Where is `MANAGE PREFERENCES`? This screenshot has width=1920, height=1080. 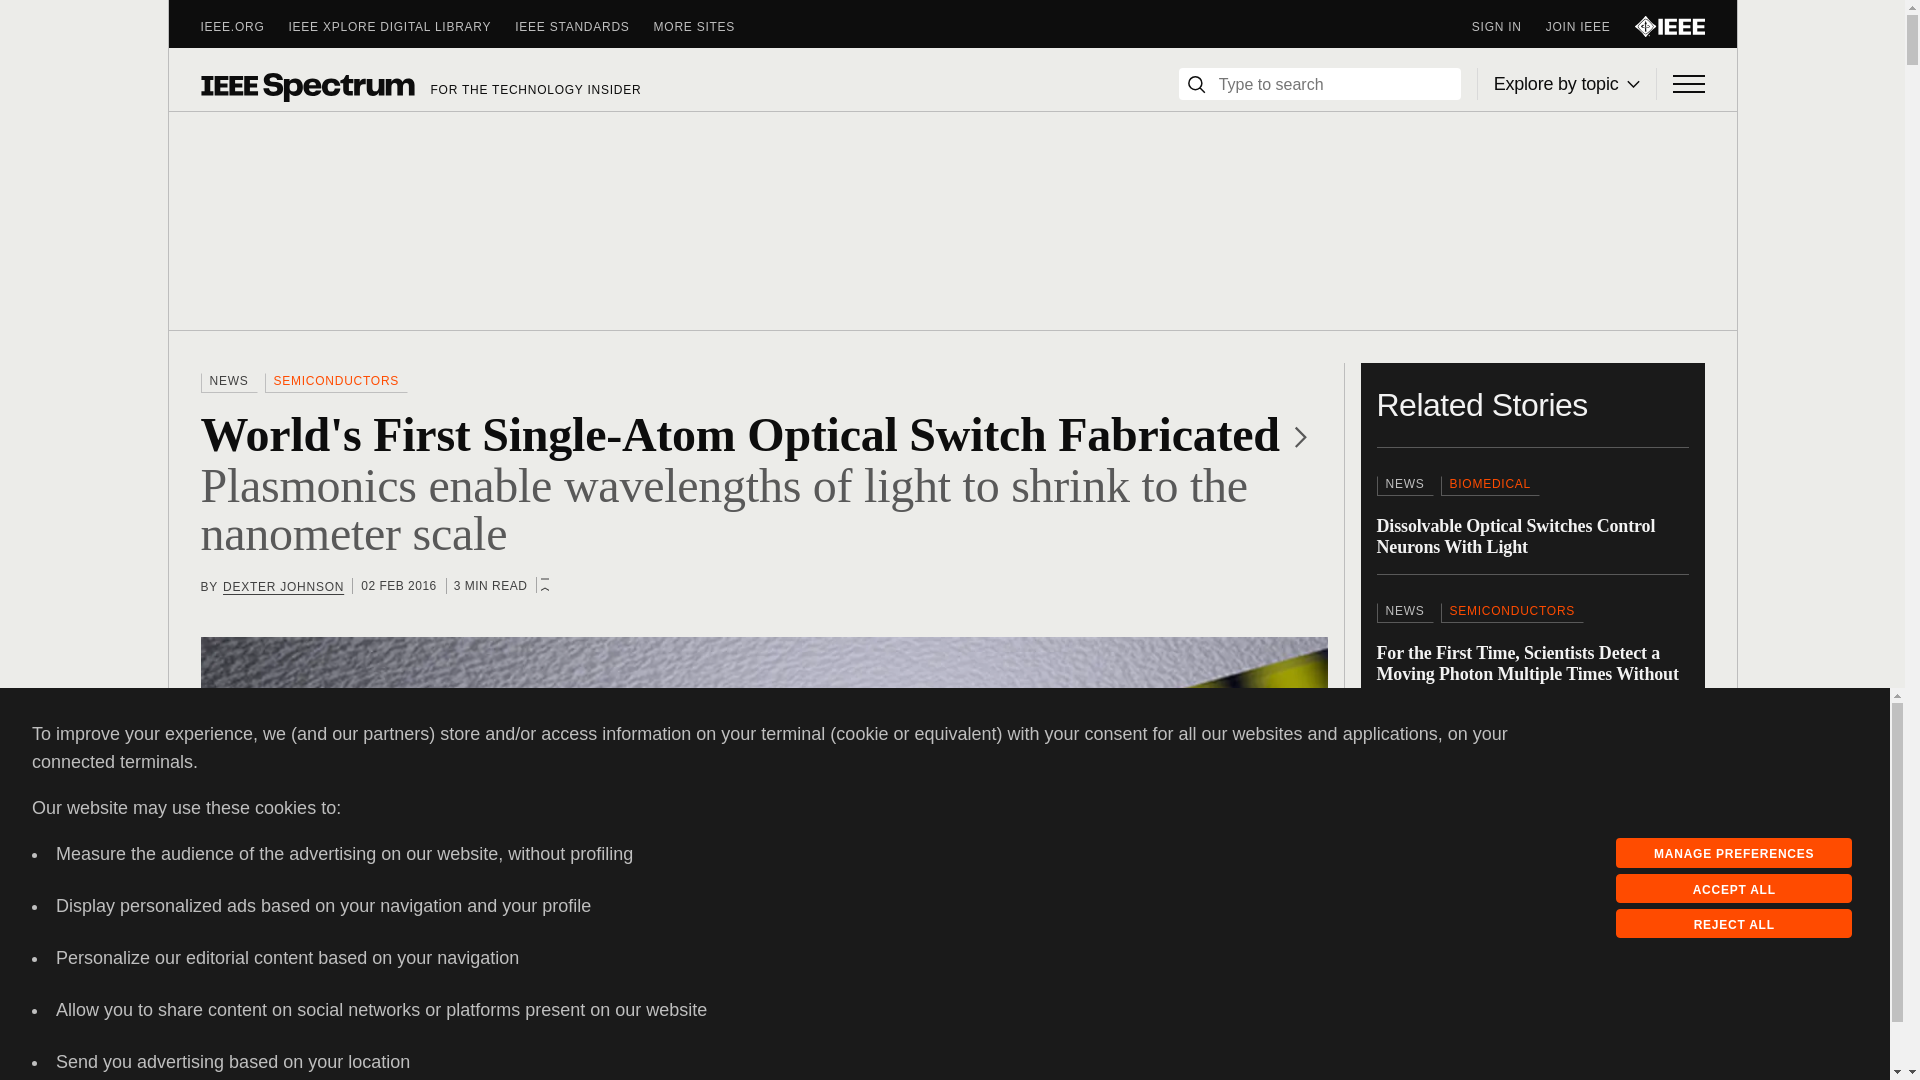 MANAGE PREFERENCES is located at coordinates (1734, 853).